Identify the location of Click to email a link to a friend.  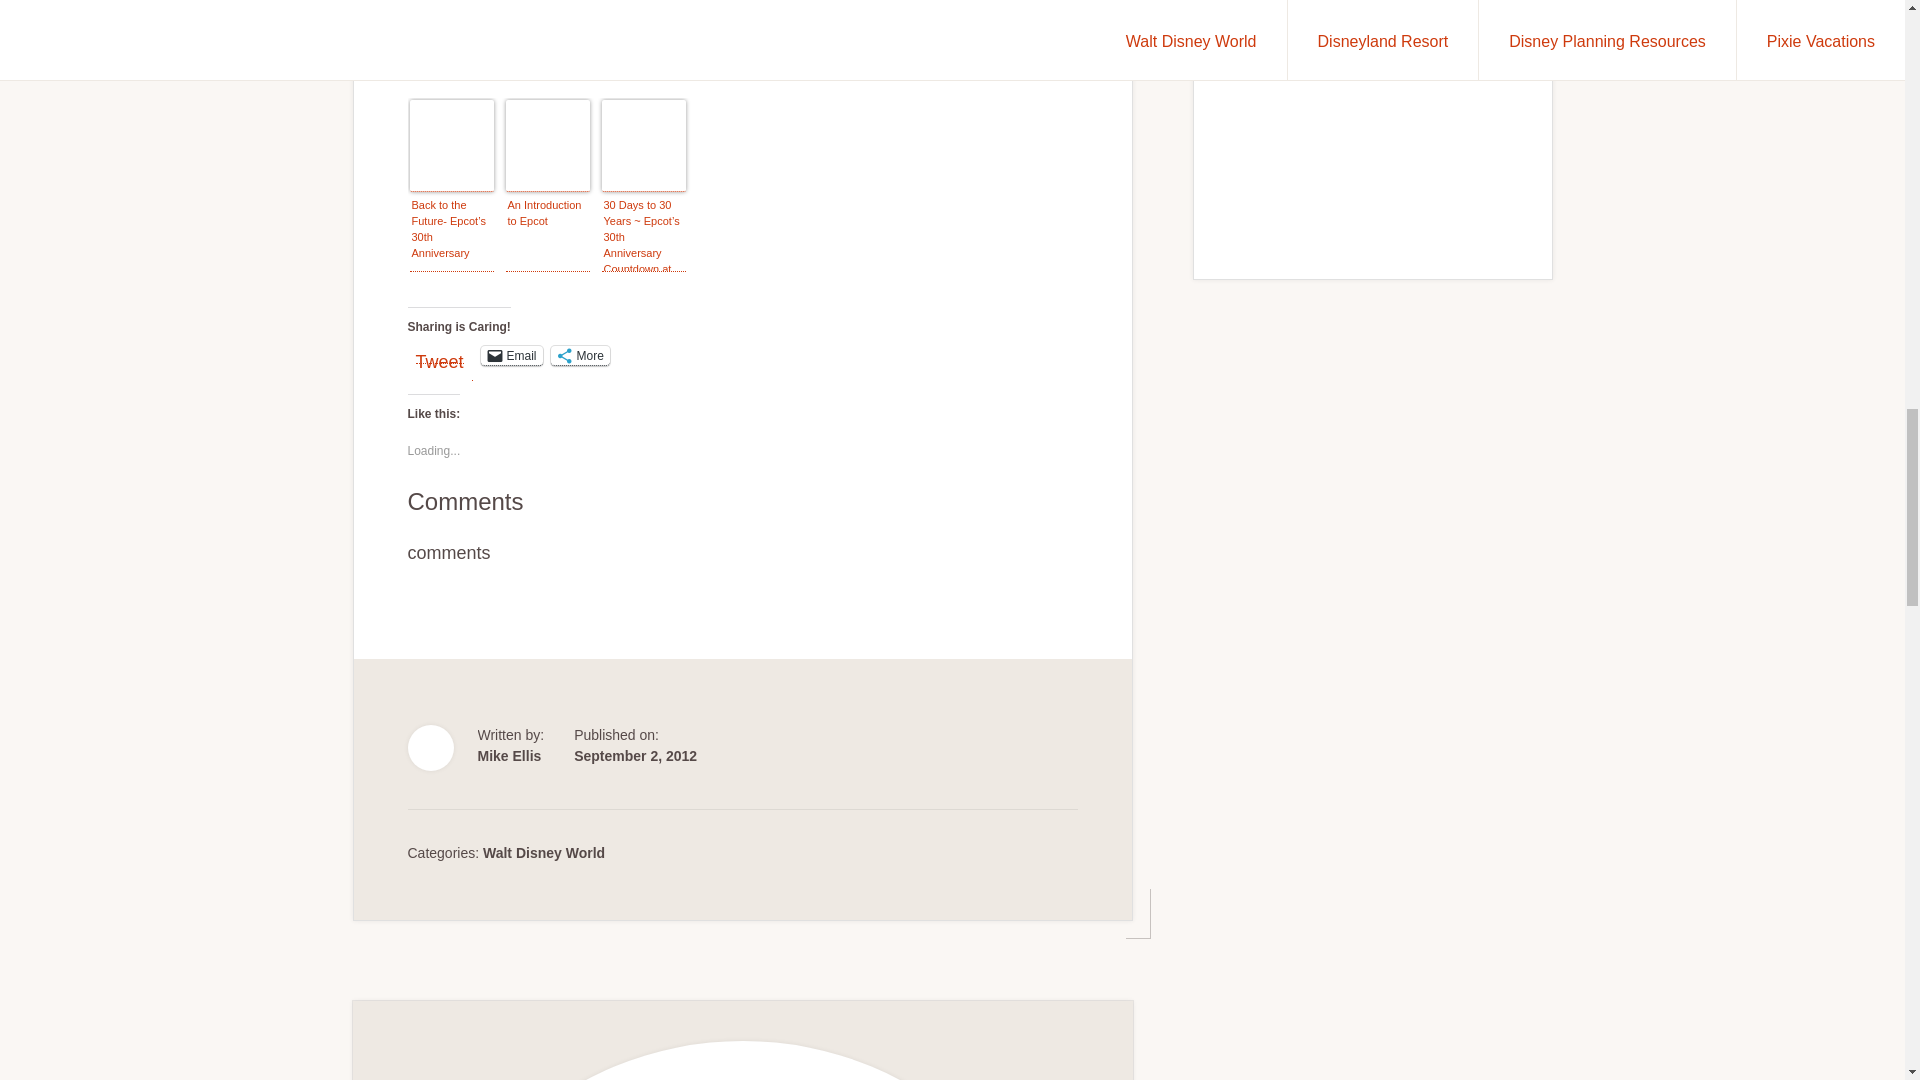
(512, 356).